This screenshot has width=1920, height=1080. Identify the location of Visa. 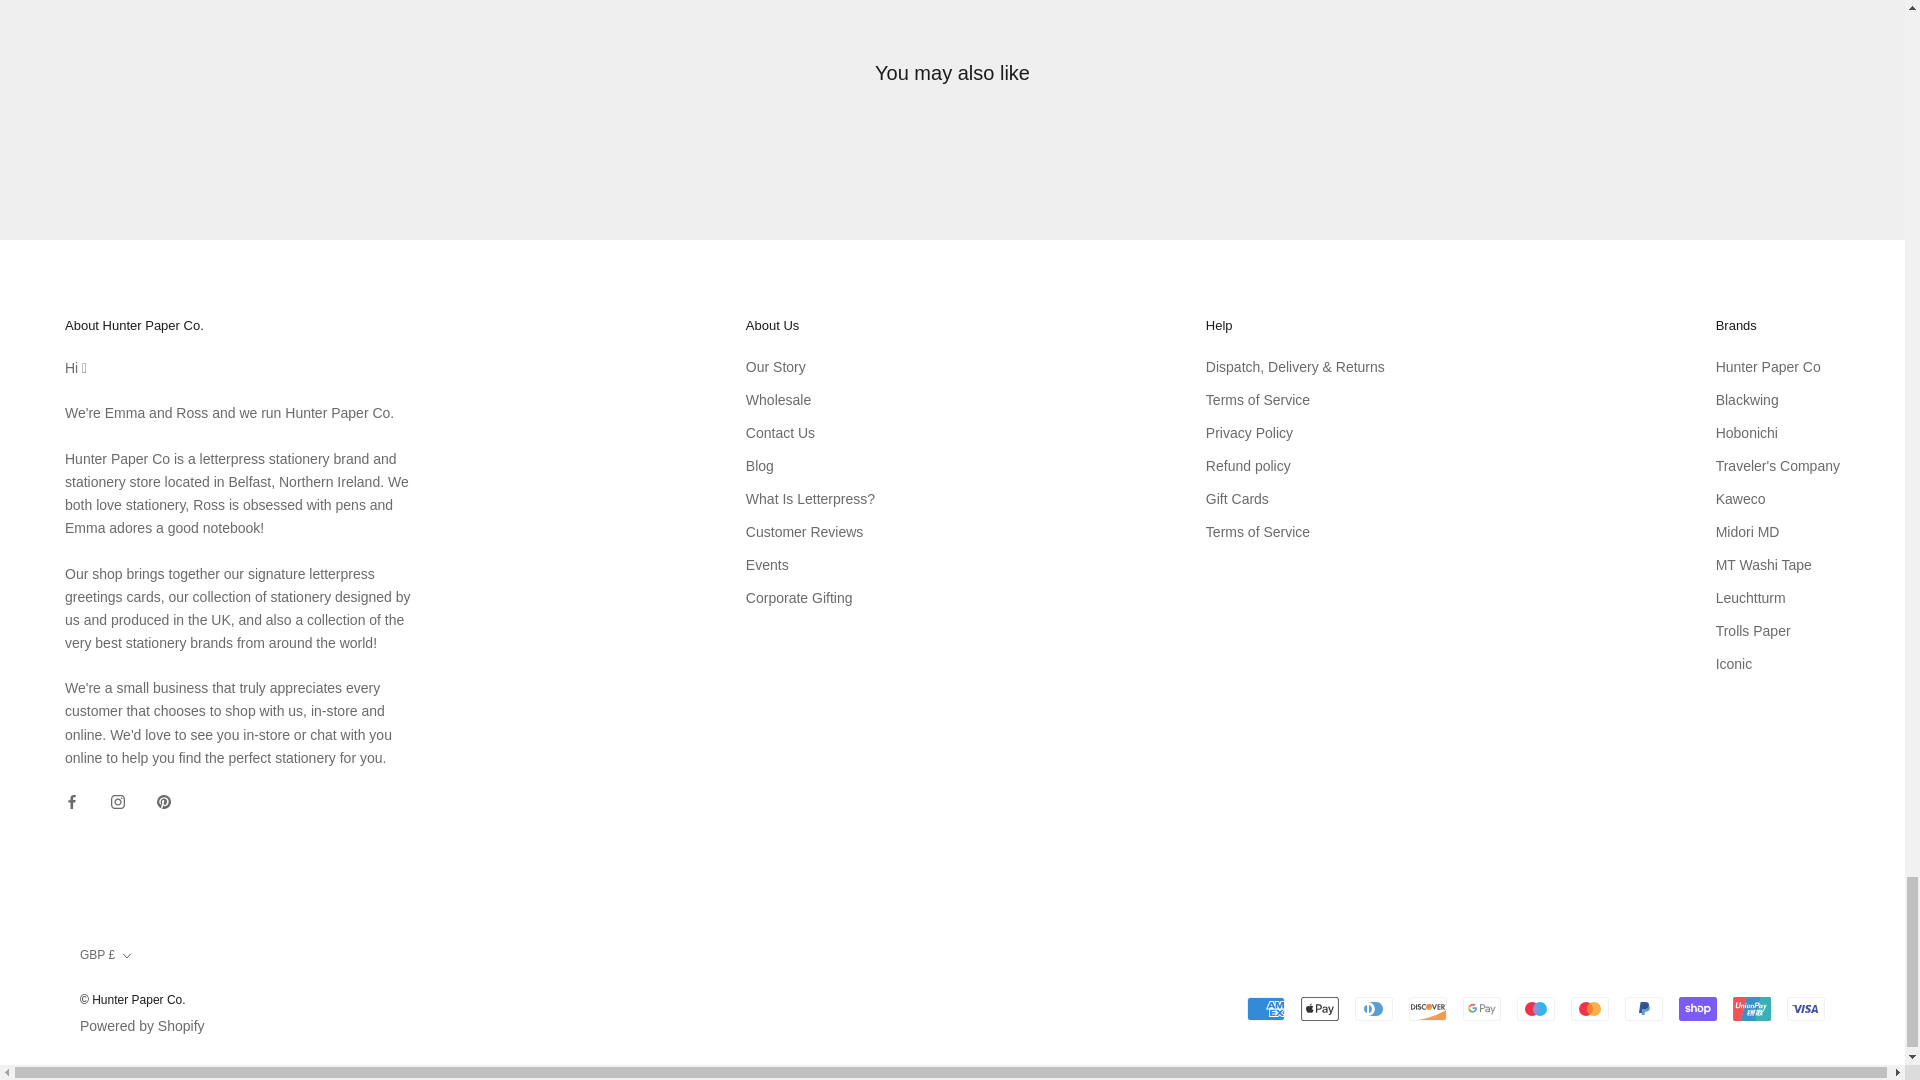
(1806, 1008).